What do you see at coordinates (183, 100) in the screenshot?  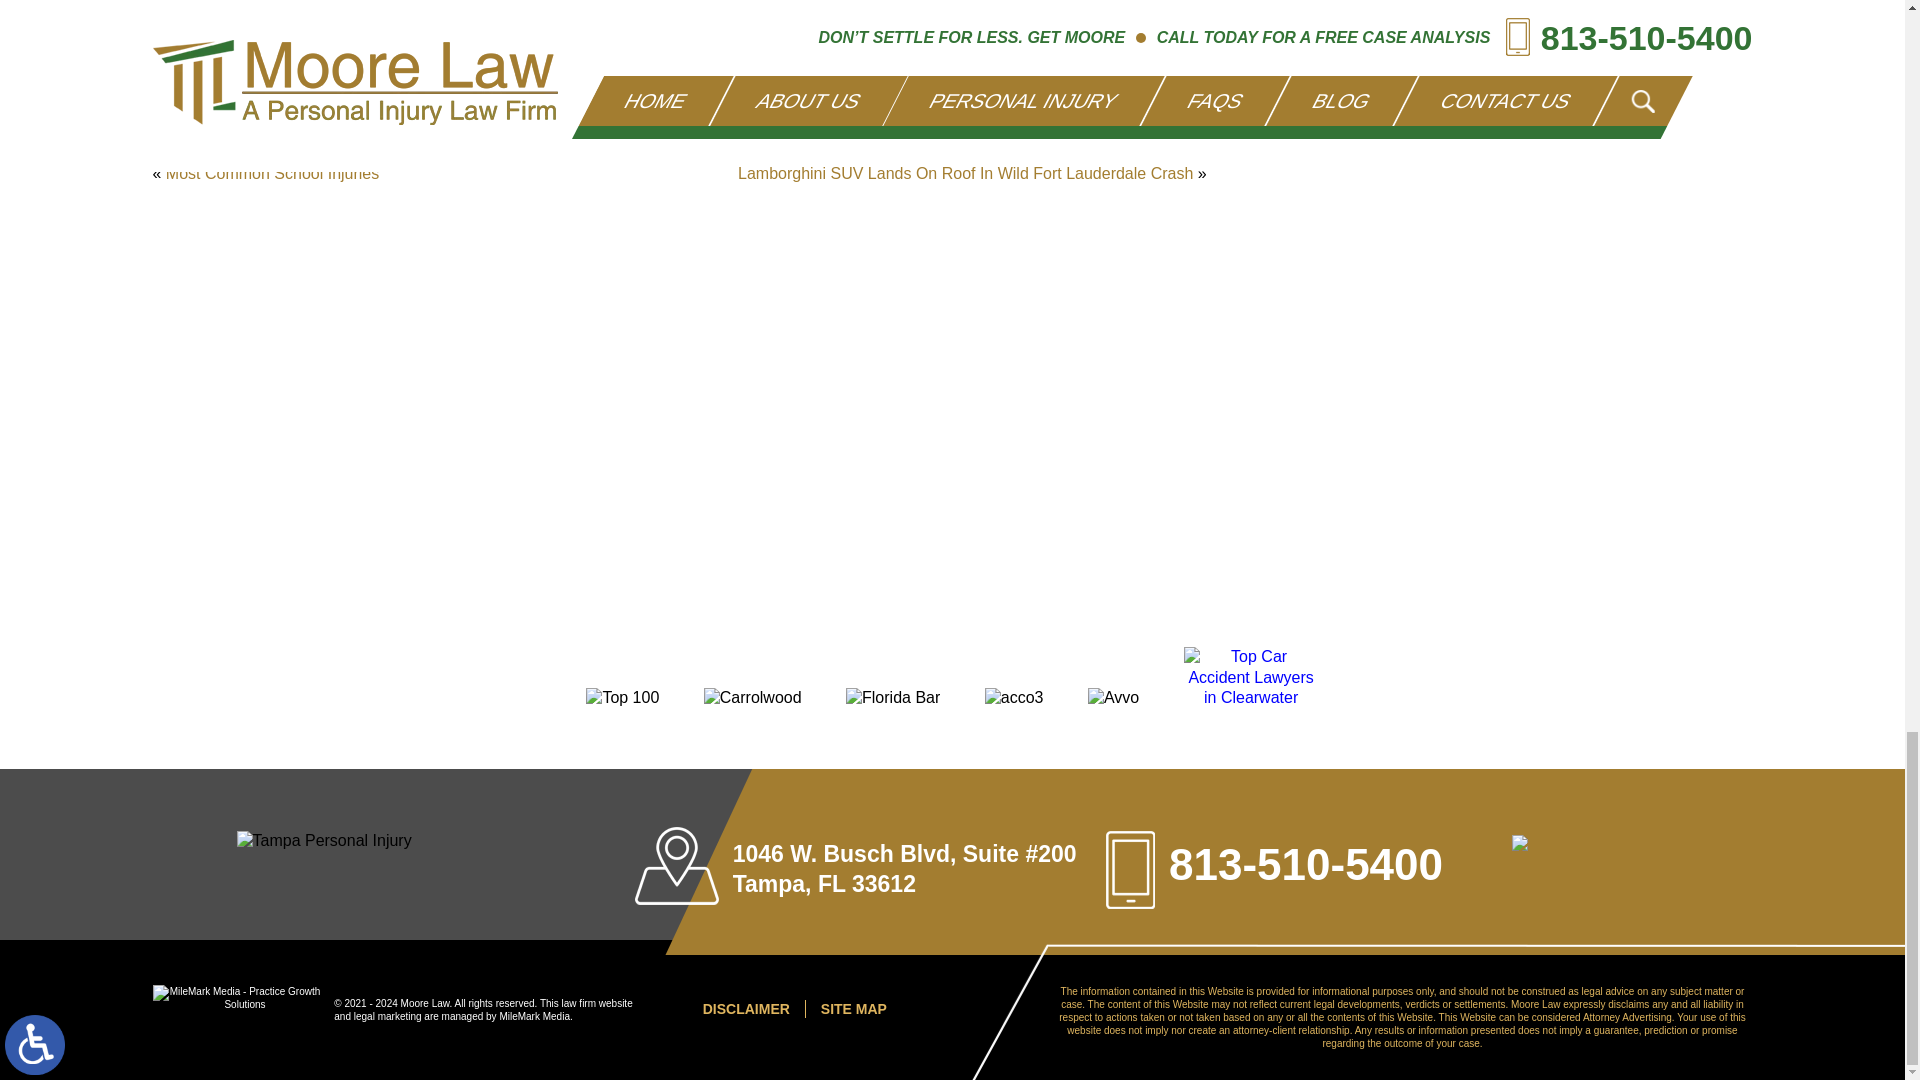 I see `Facebook` at bounding box center [183, 100].